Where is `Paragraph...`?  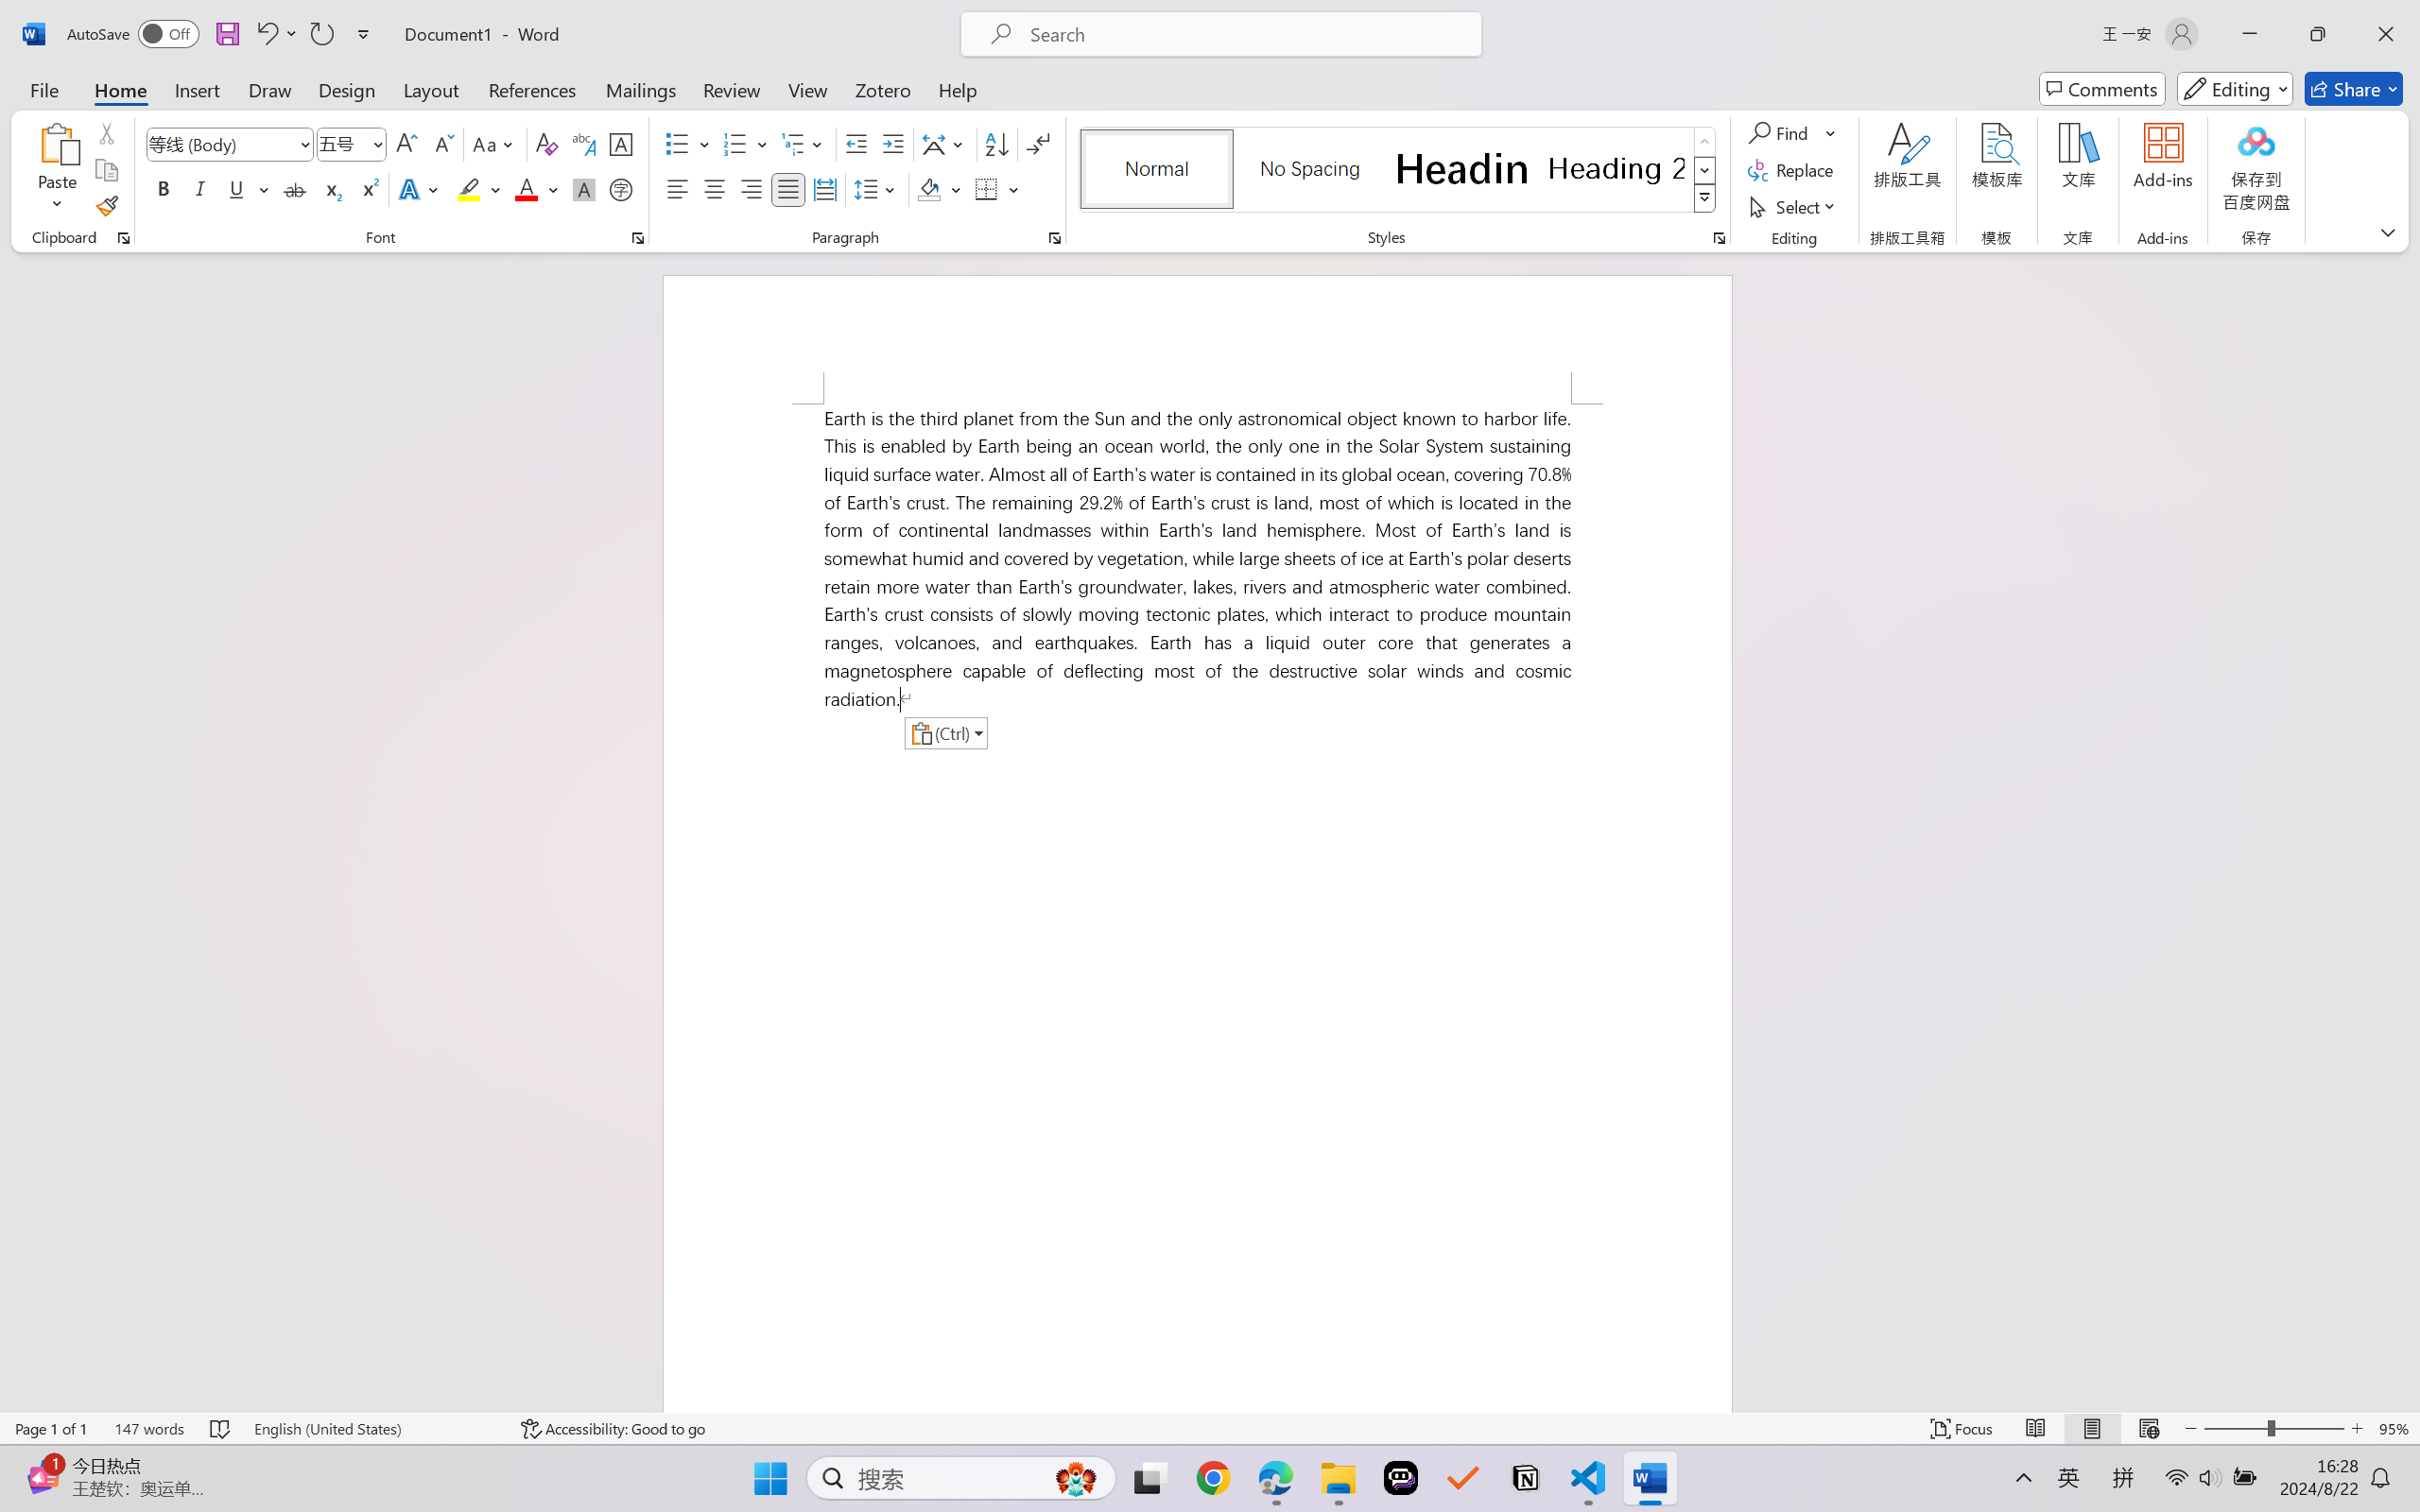
Paragraph... is located at coordinates (1055, 238).